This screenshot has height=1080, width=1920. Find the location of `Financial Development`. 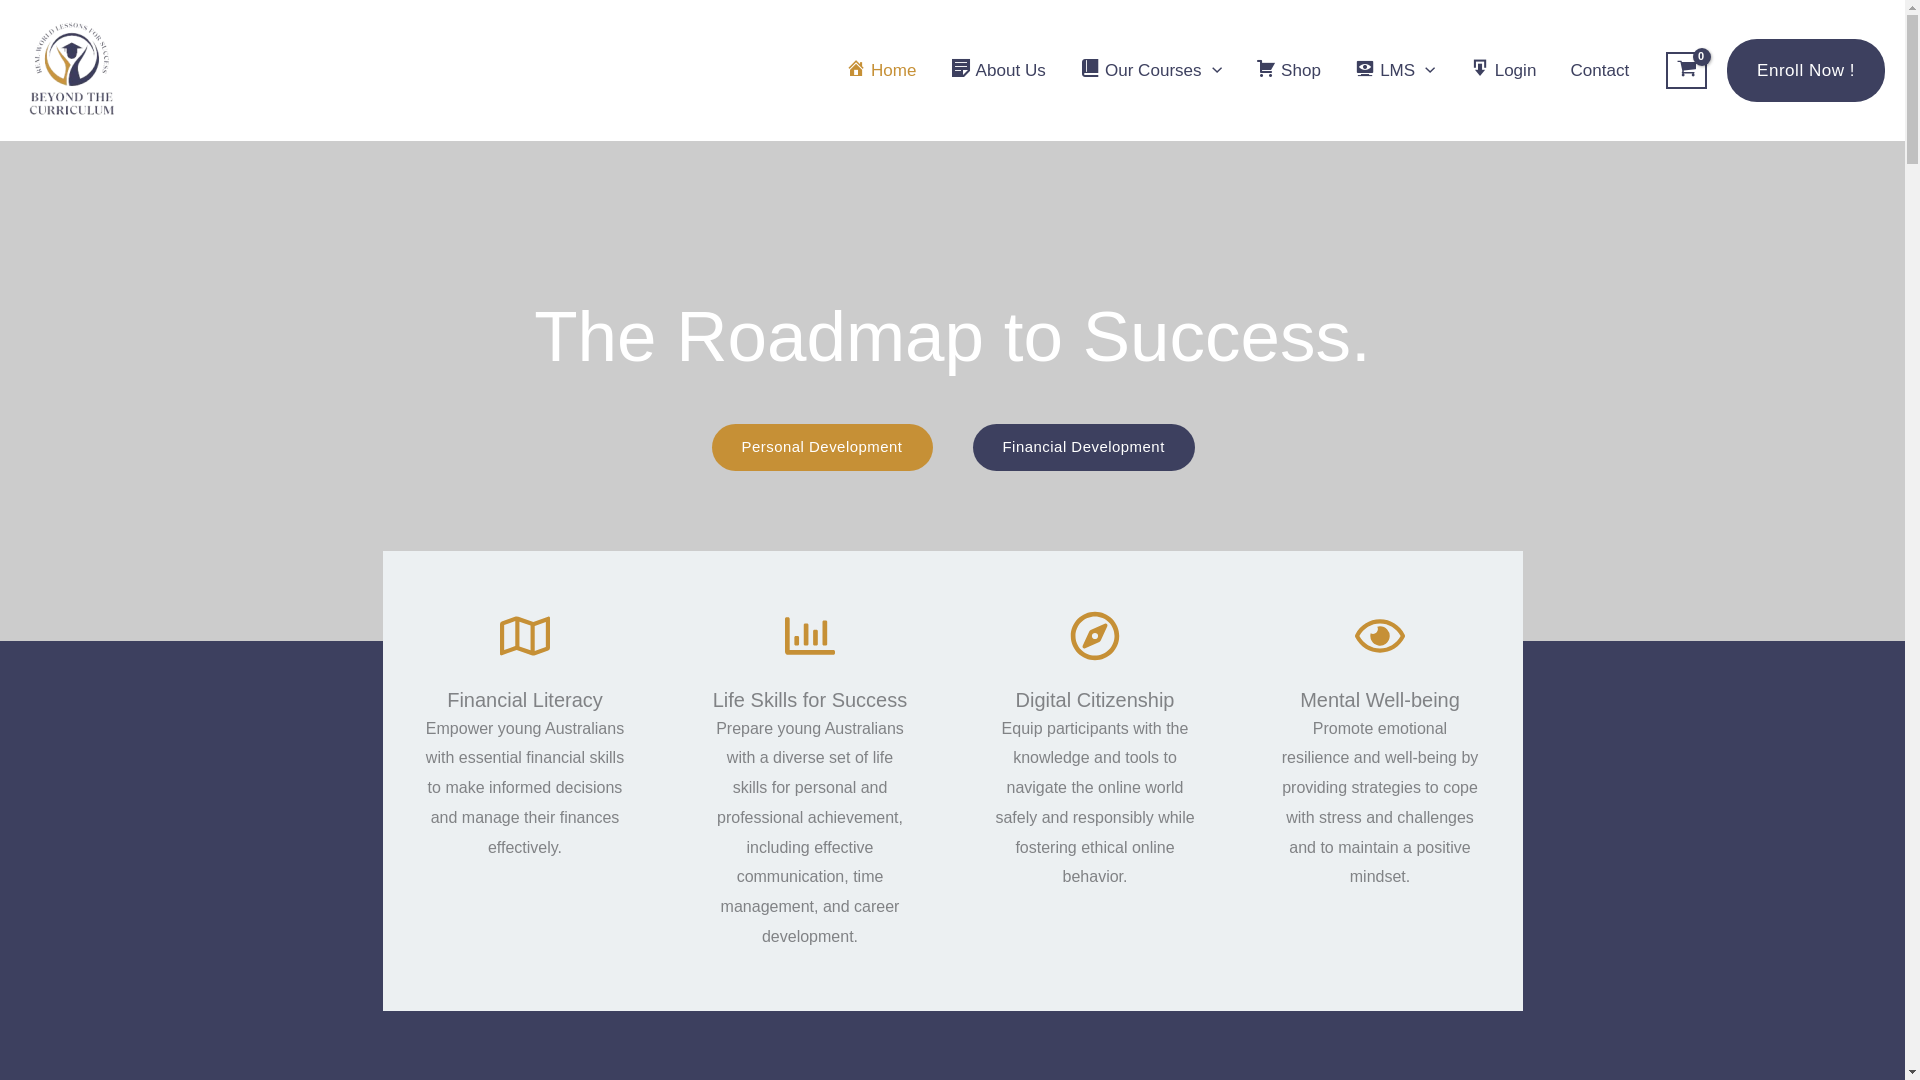

Financial Development is located at coordinates (1082, 447).